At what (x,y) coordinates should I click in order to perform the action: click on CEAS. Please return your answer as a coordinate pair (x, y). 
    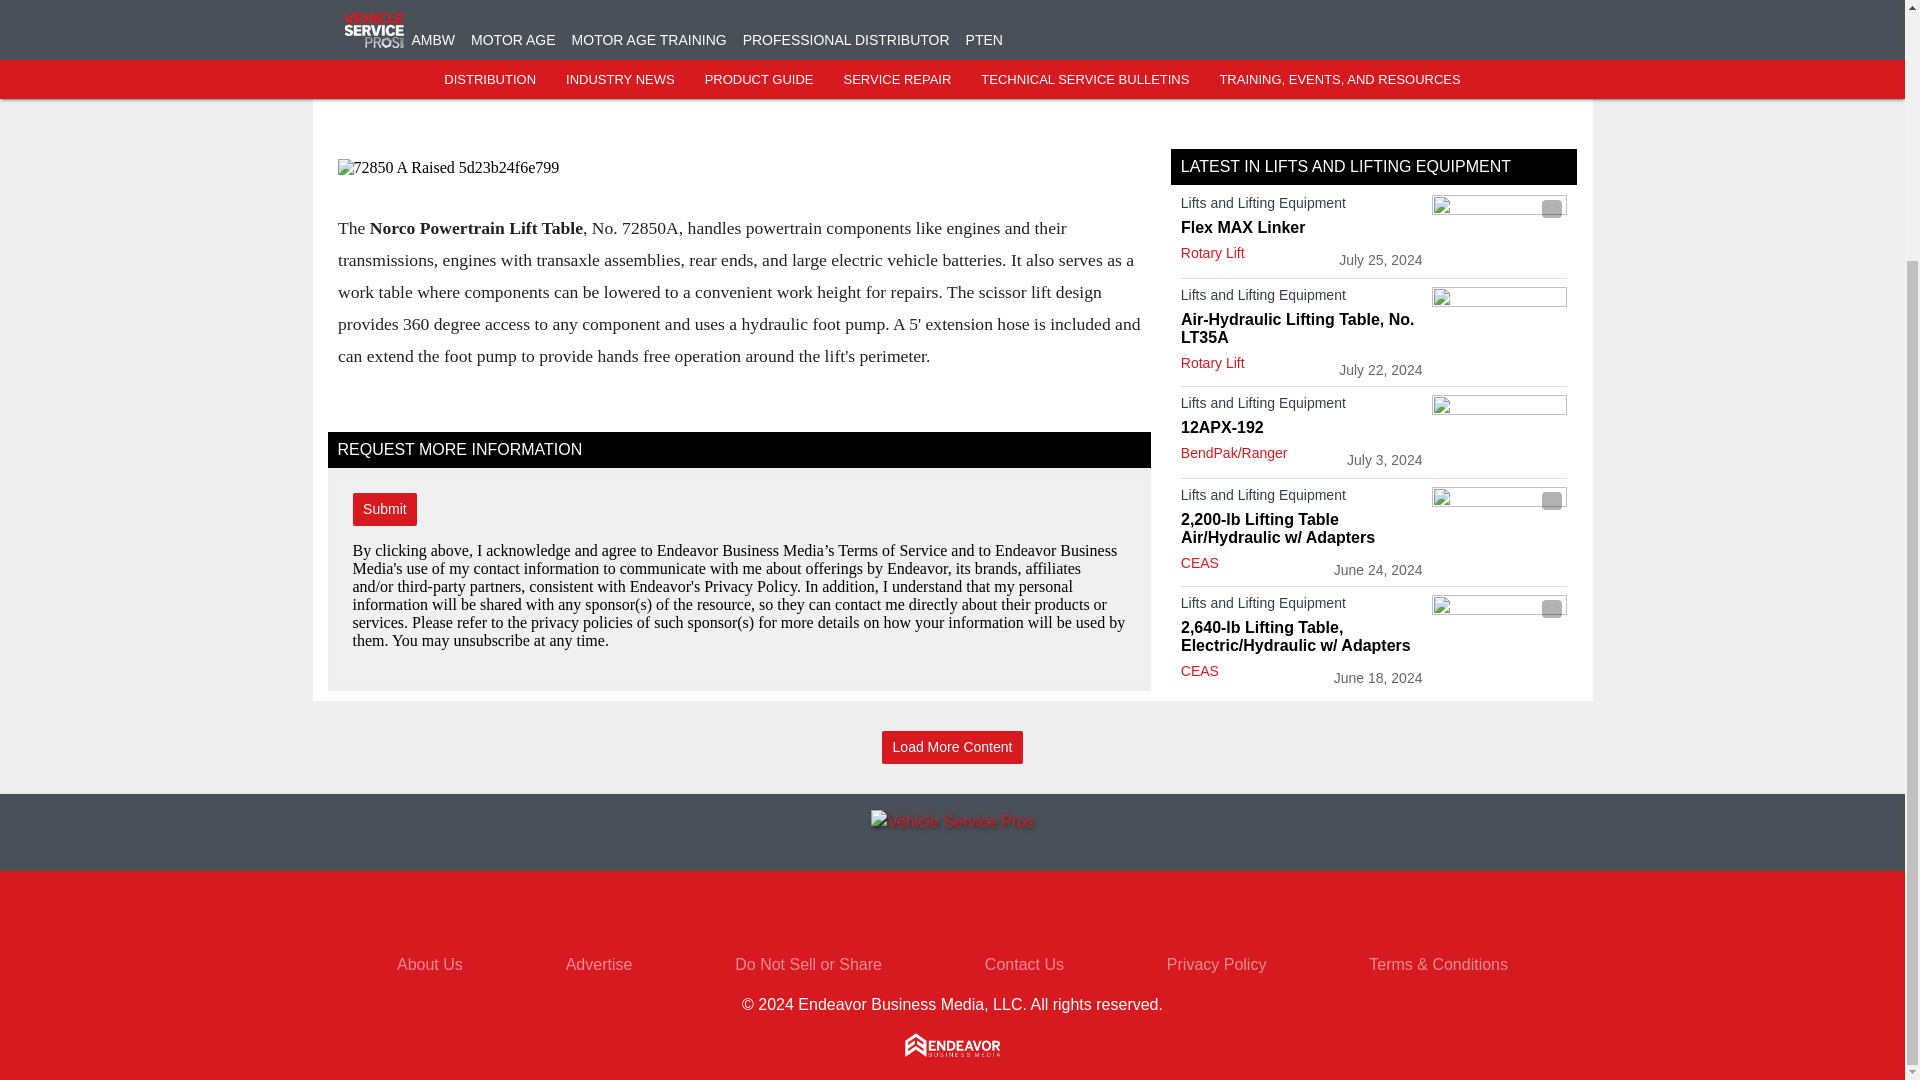
    Looking at the image, I should click on (1200, 563).